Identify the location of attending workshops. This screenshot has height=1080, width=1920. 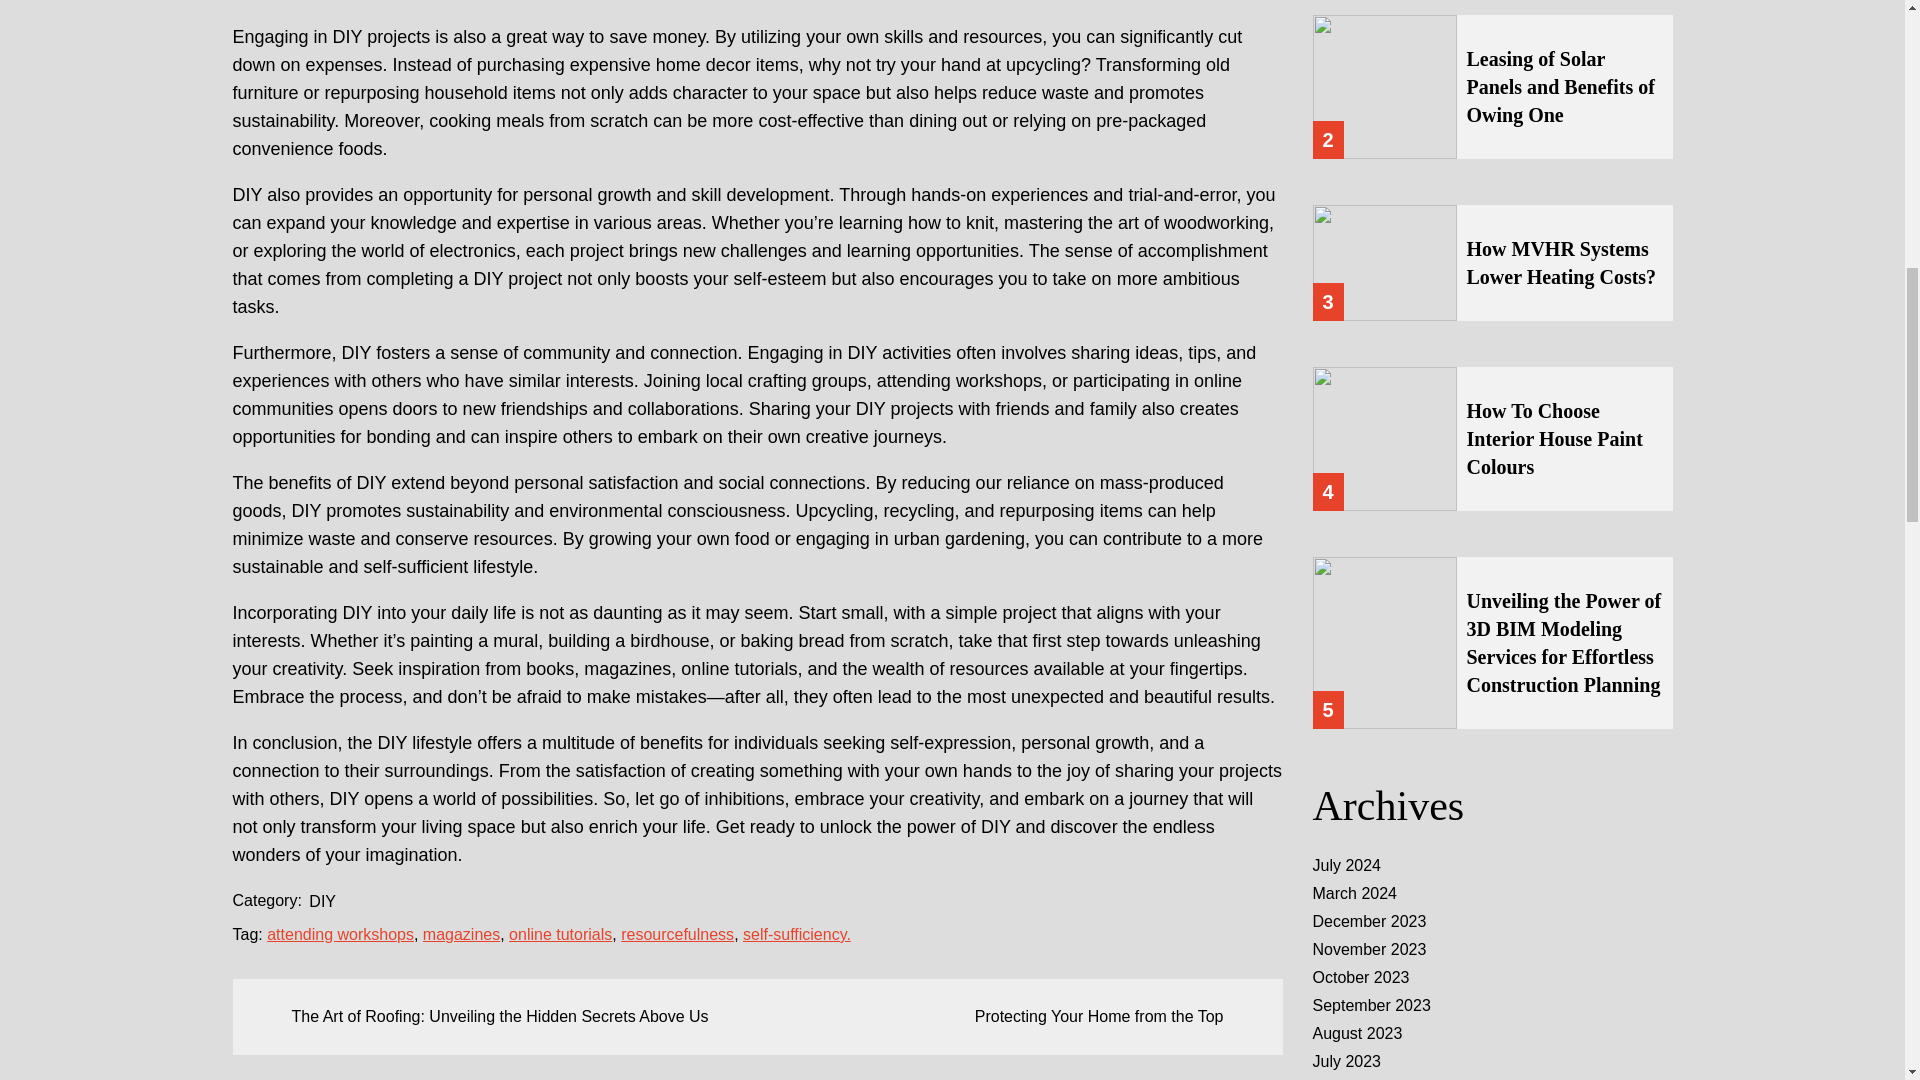
(340, 934).